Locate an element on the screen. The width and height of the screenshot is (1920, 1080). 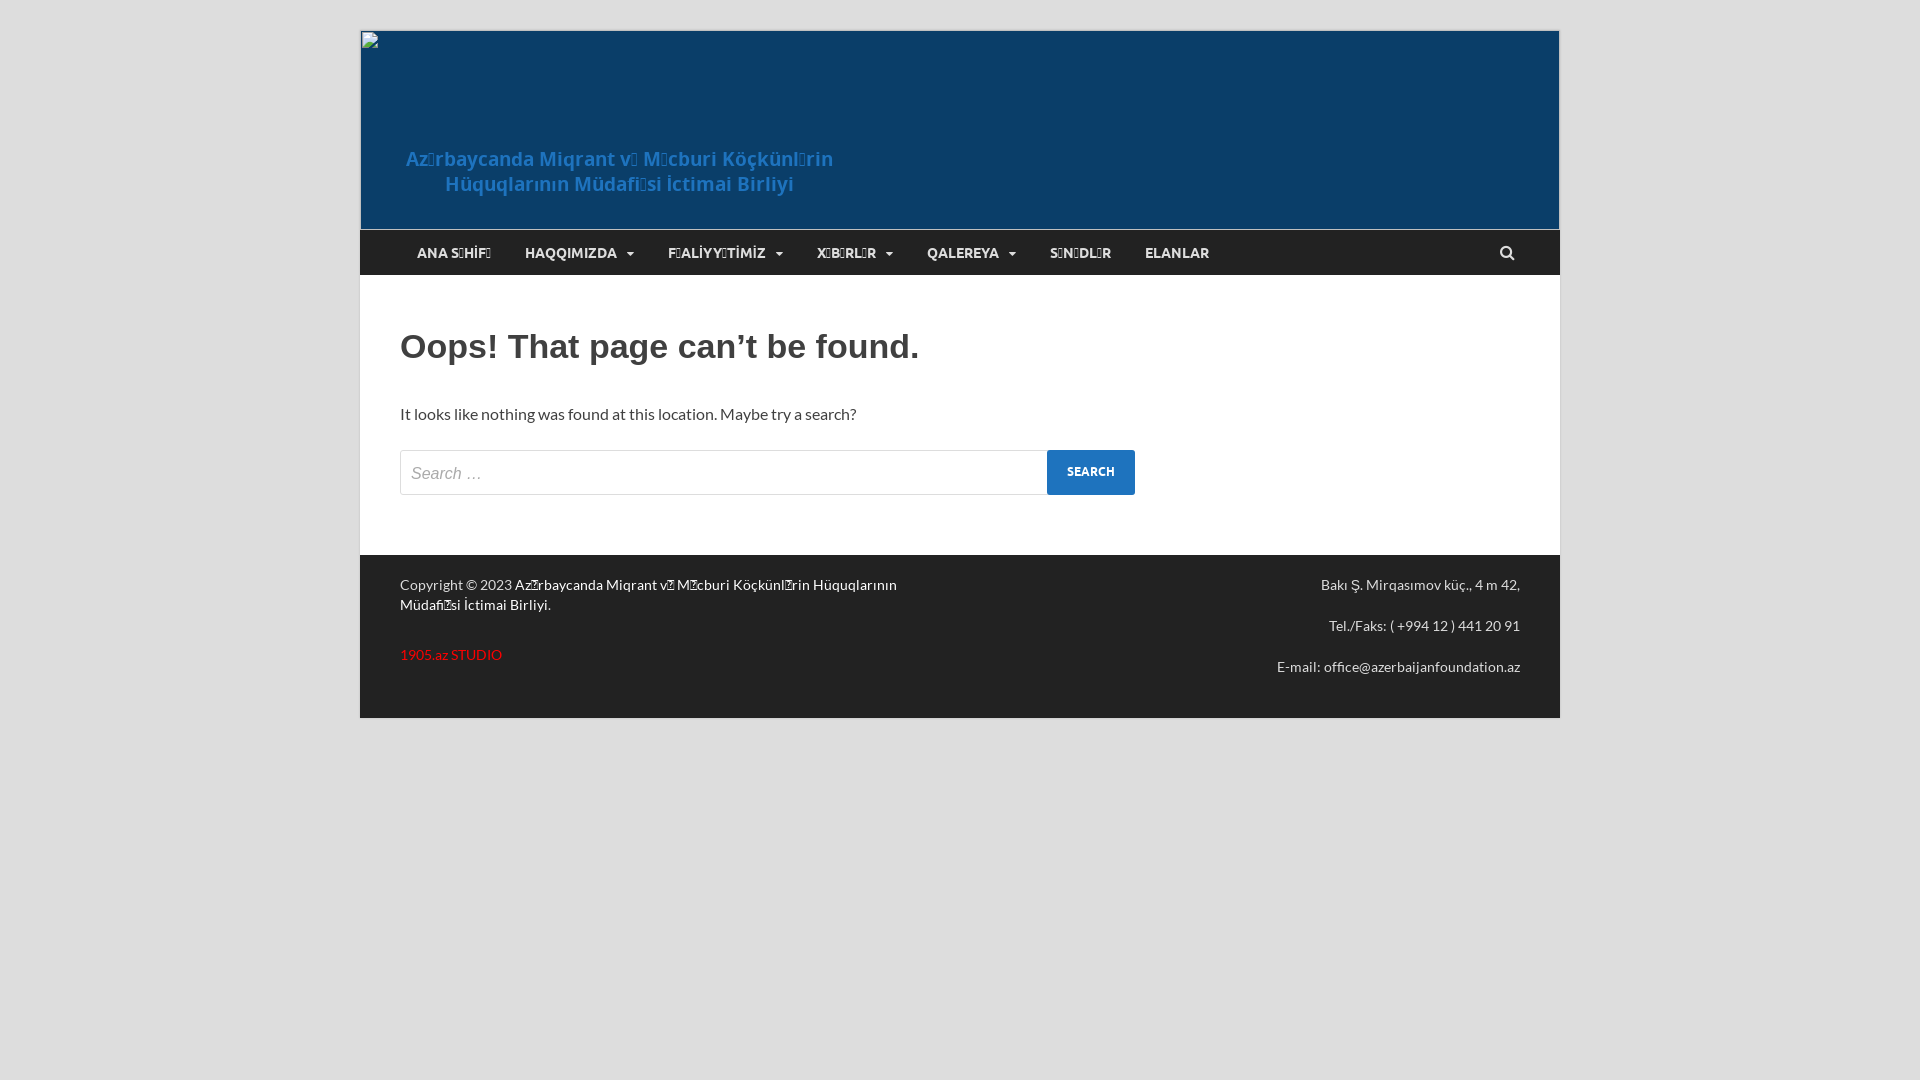
QALEREYA is located at coordinates (972, 252).